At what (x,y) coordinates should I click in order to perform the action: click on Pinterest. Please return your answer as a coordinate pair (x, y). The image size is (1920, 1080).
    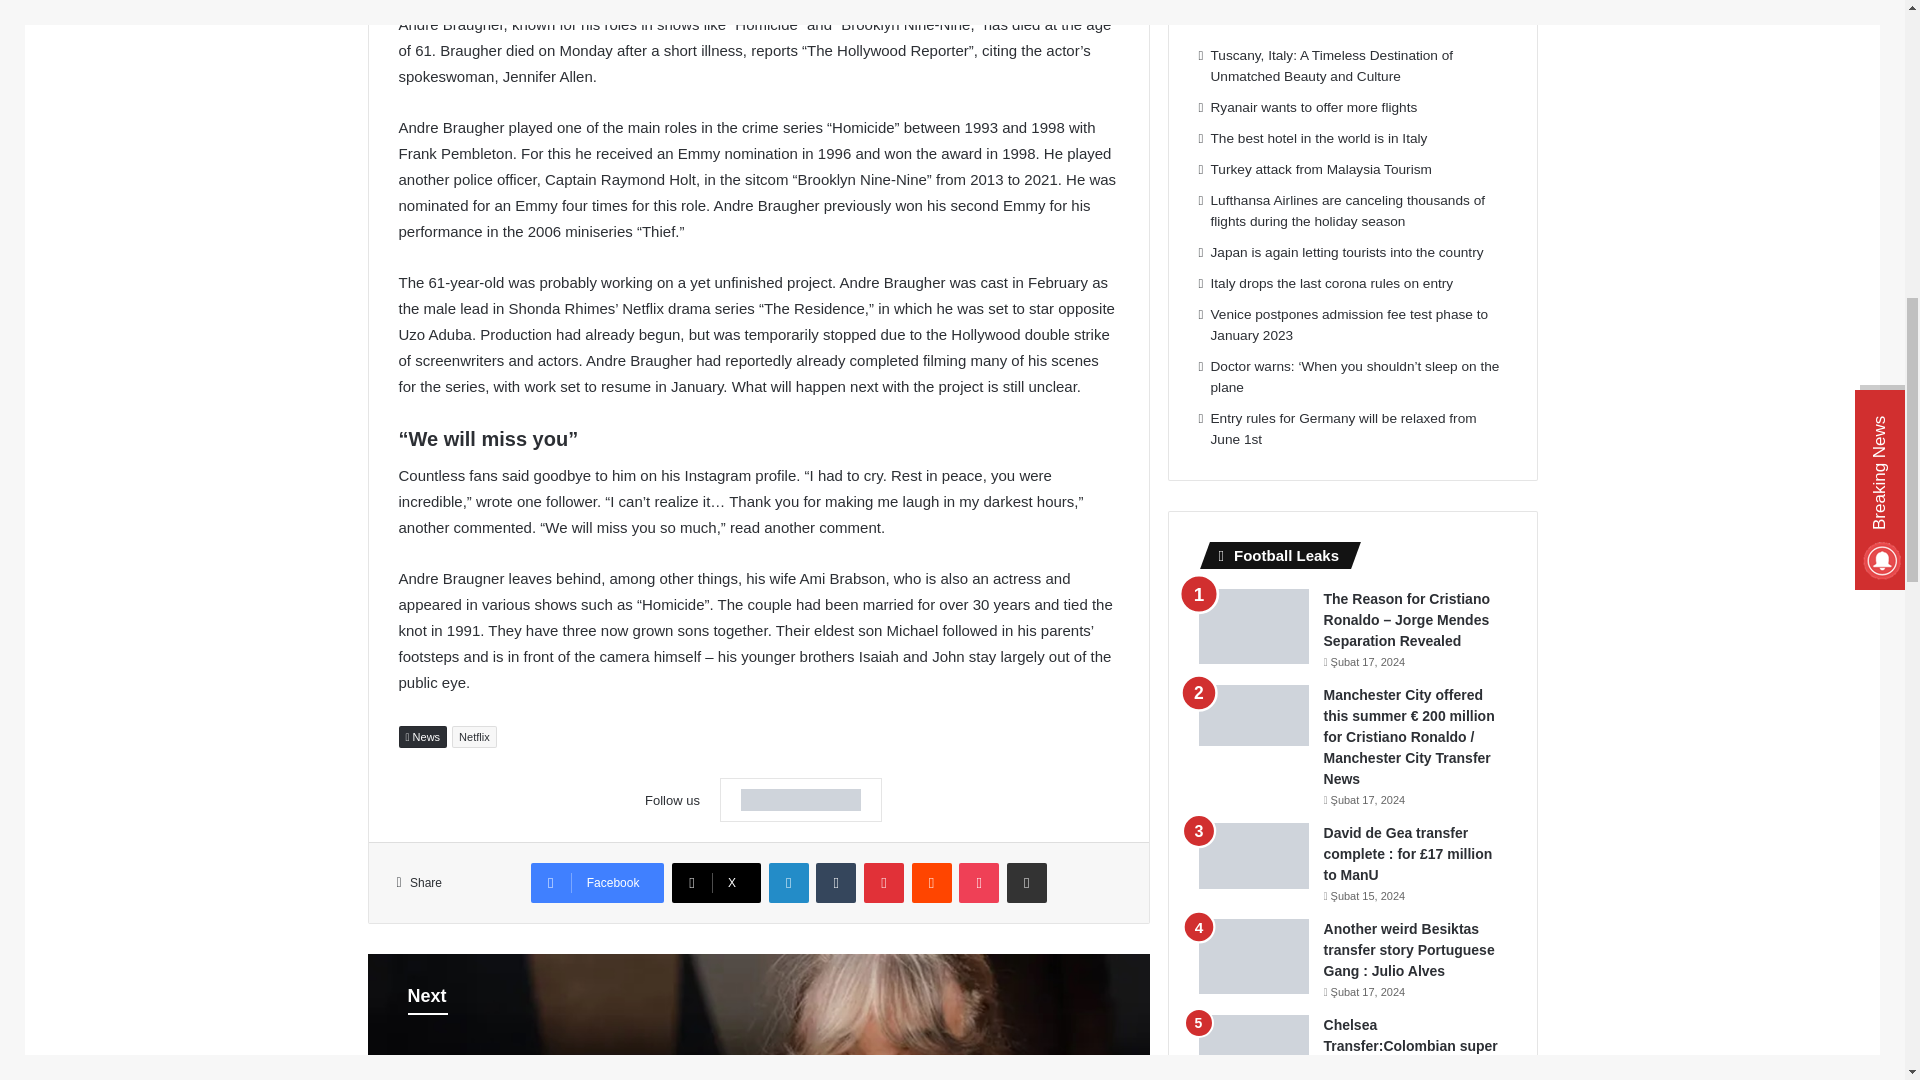
    Looking at the image, I should click on (884, 882).